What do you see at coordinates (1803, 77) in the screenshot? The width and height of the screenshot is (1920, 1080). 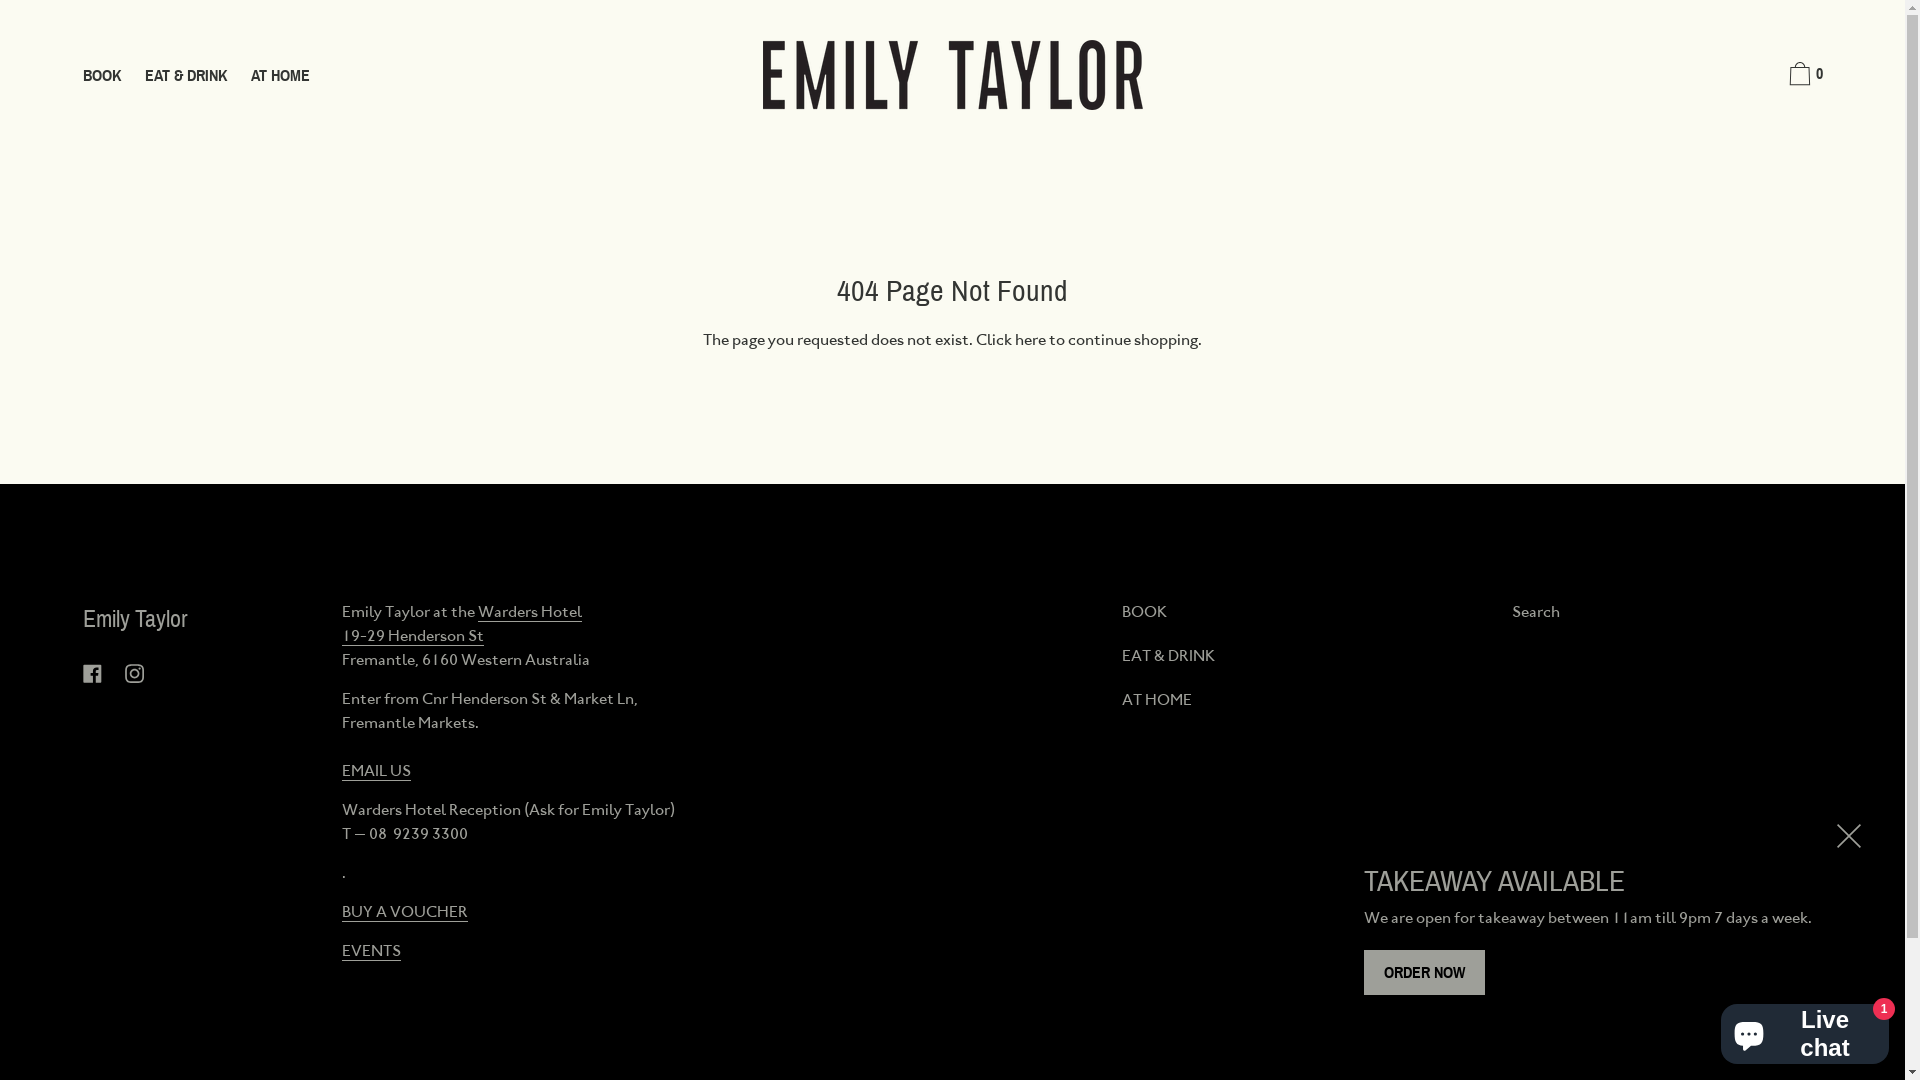 I see `0` at bounding box center [1803, 77].